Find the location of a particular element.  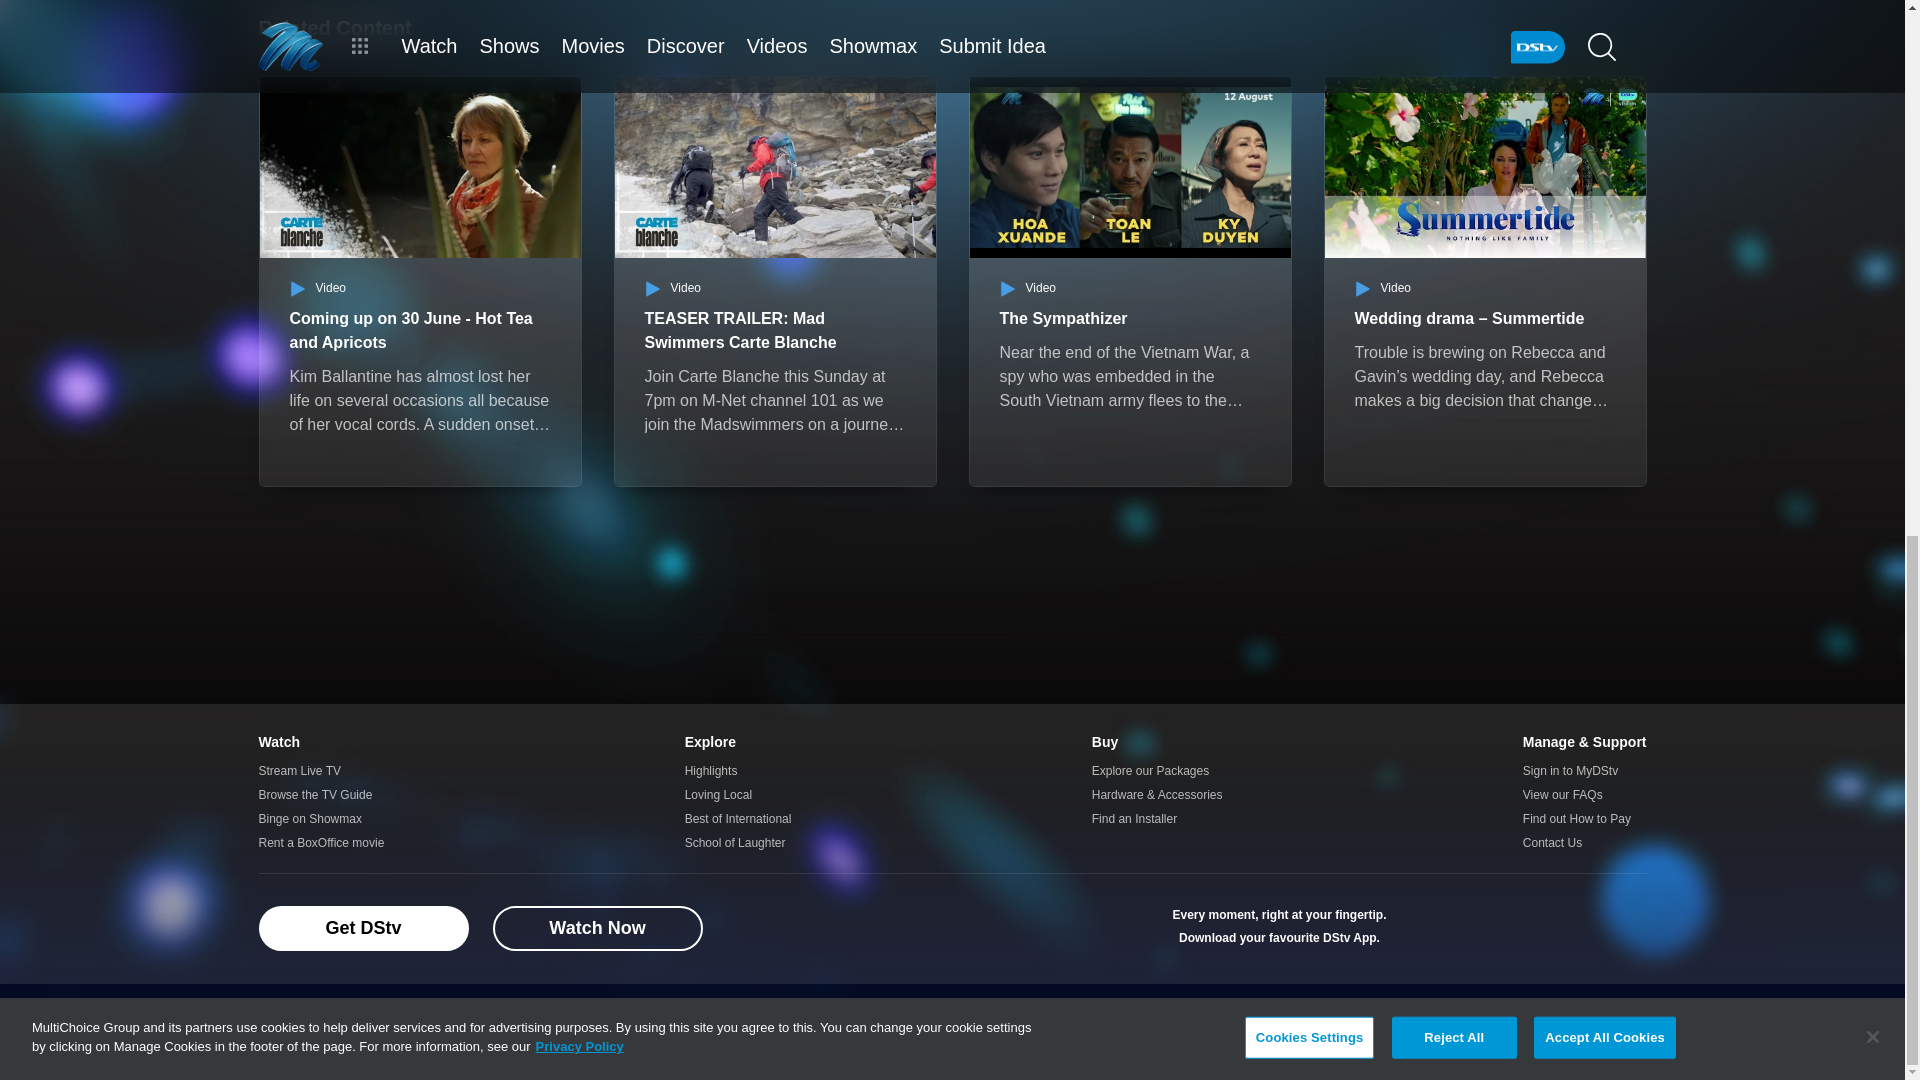

Watch Now is located at coordinates (596, 928).